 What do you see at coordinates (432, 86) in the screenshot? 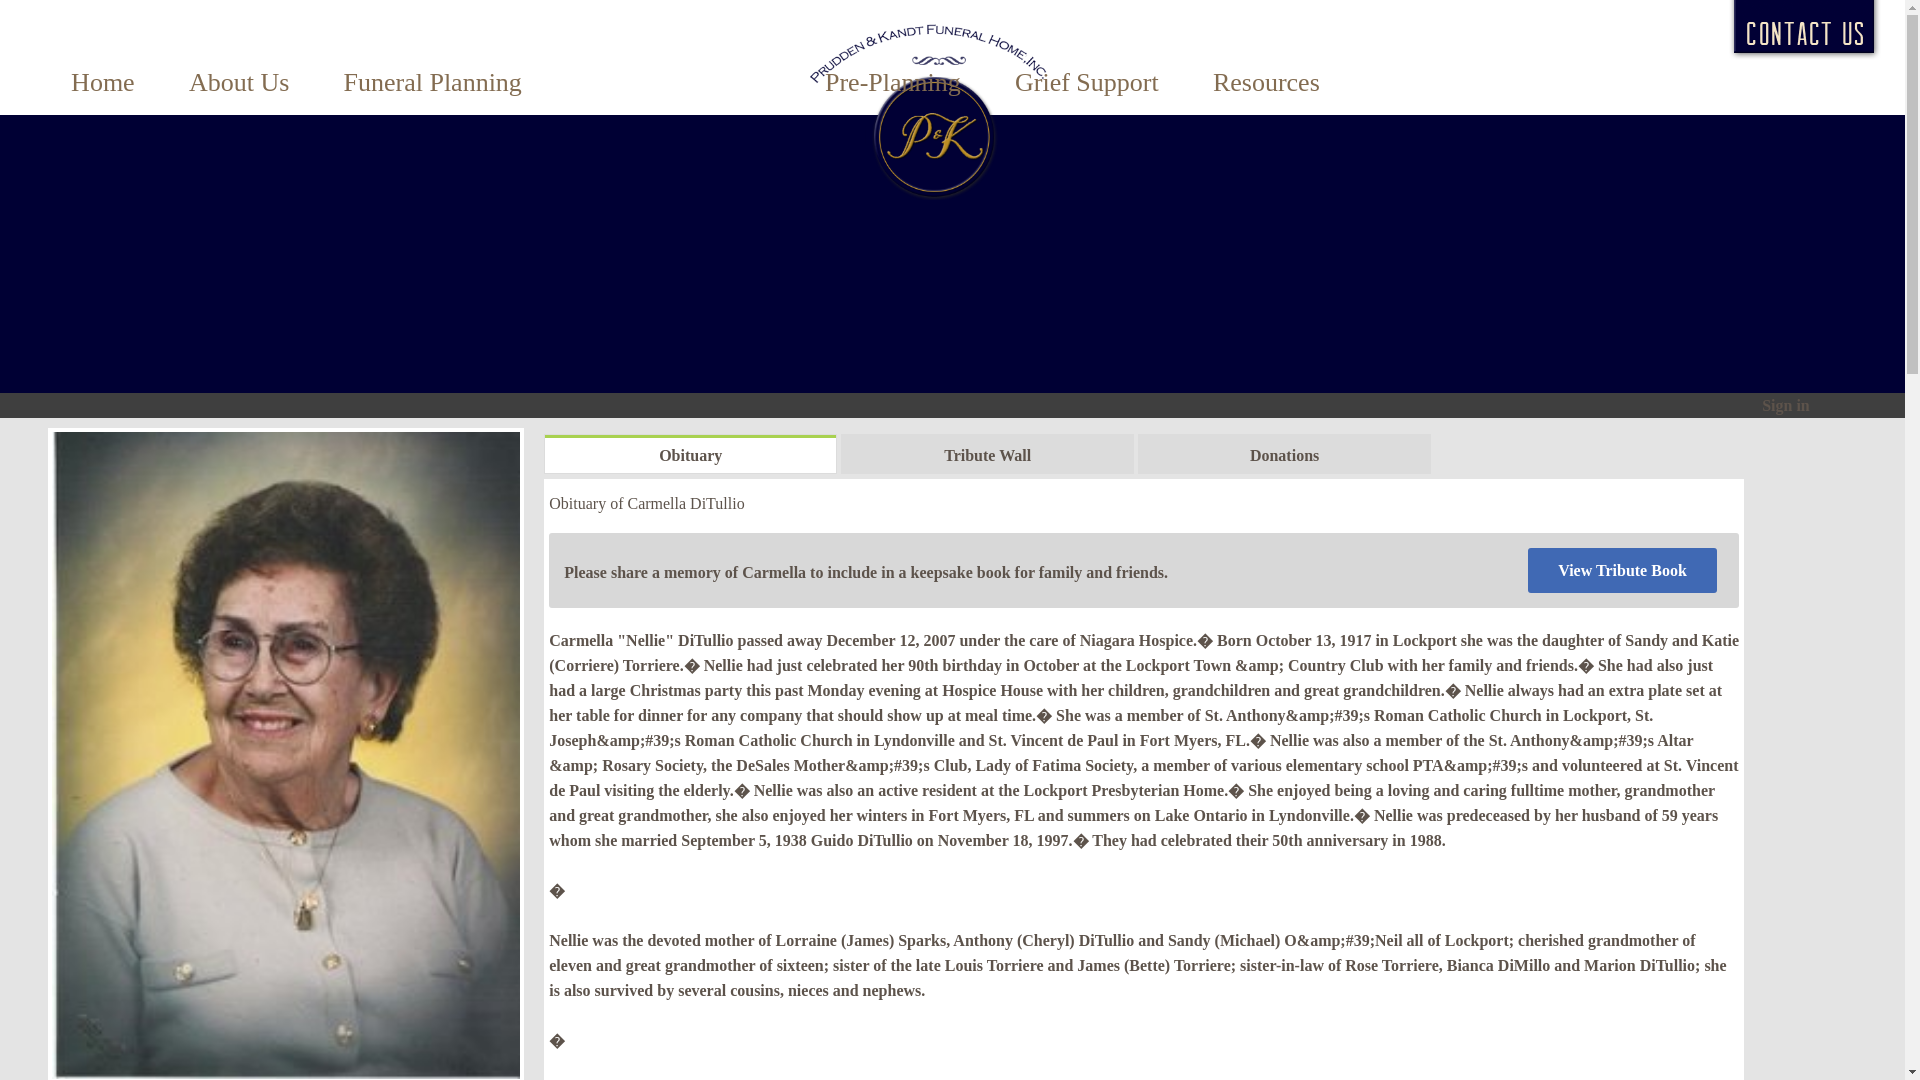
I see `Funeral Planning` at bounding box center [432, 86].